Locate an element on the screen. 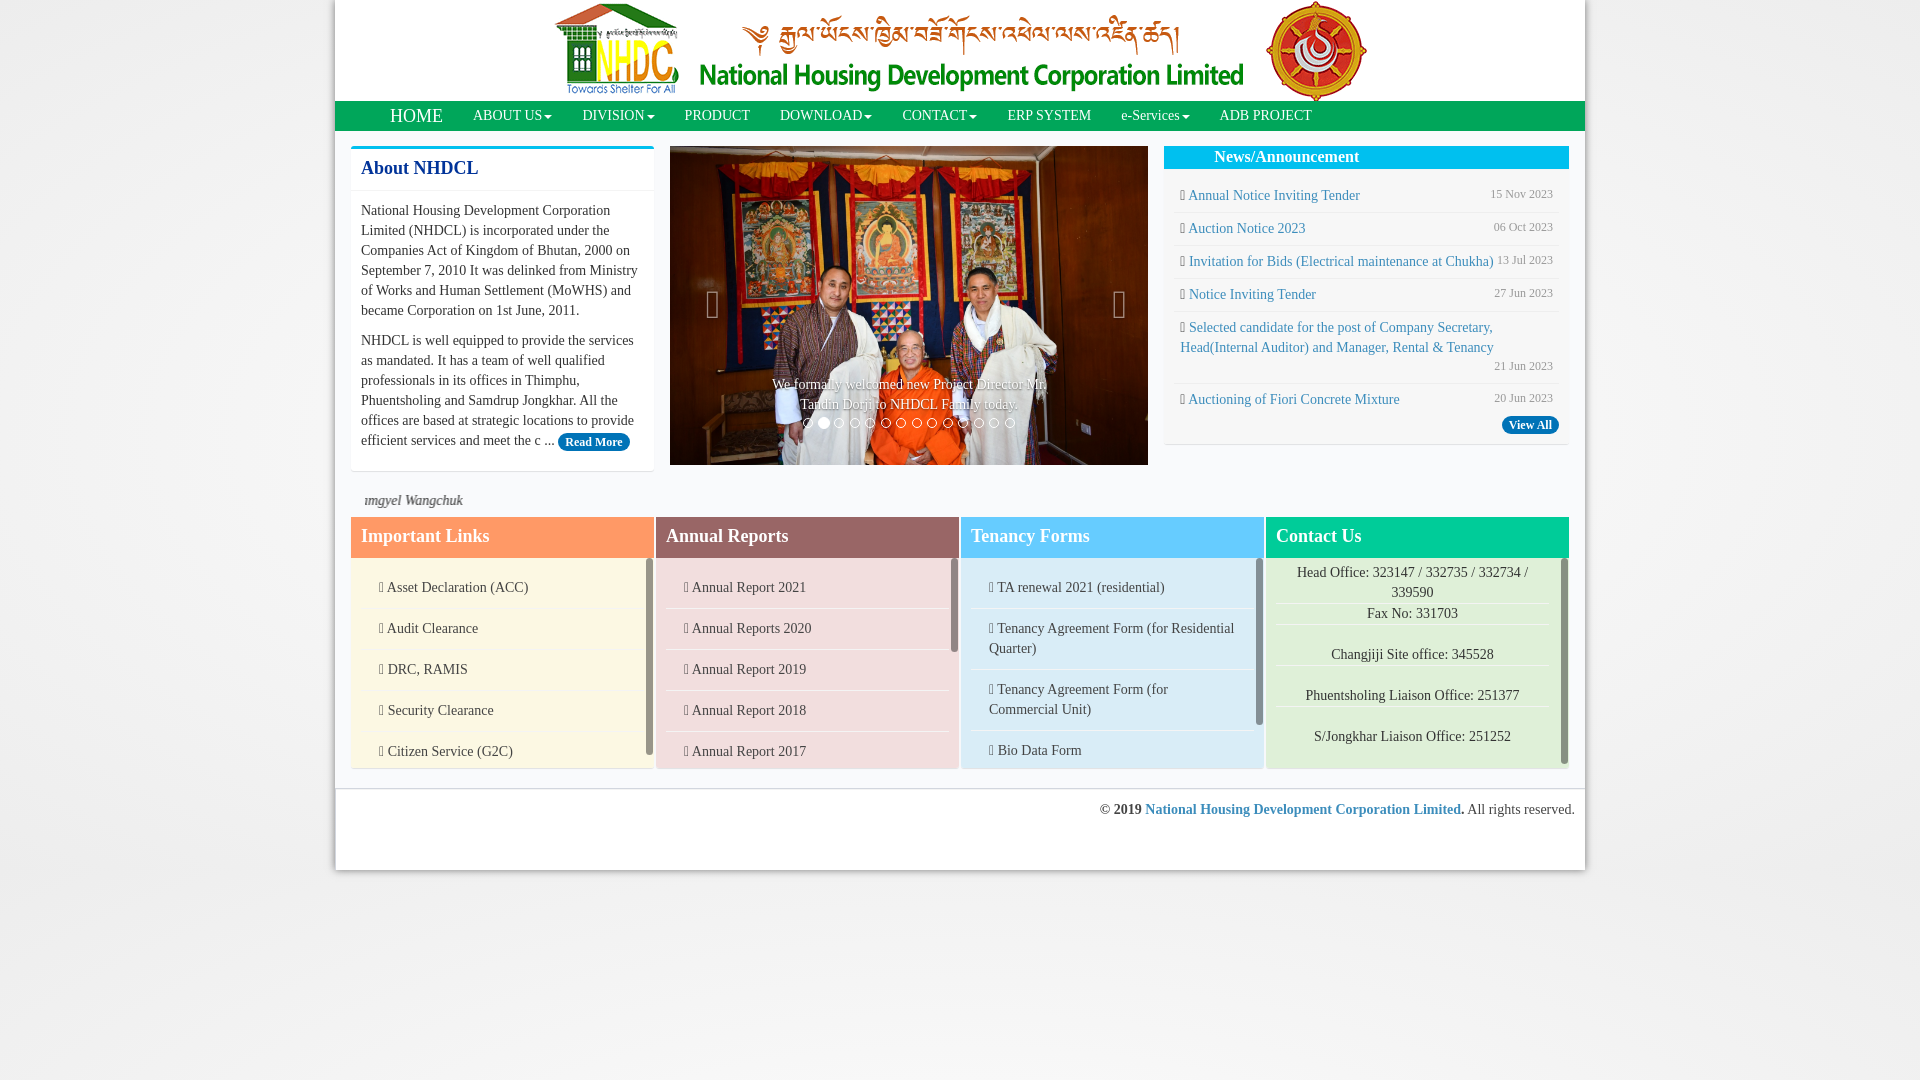 This screenshot has width=1920, height=1080. e-Services is located at coordinates (1155, 116).